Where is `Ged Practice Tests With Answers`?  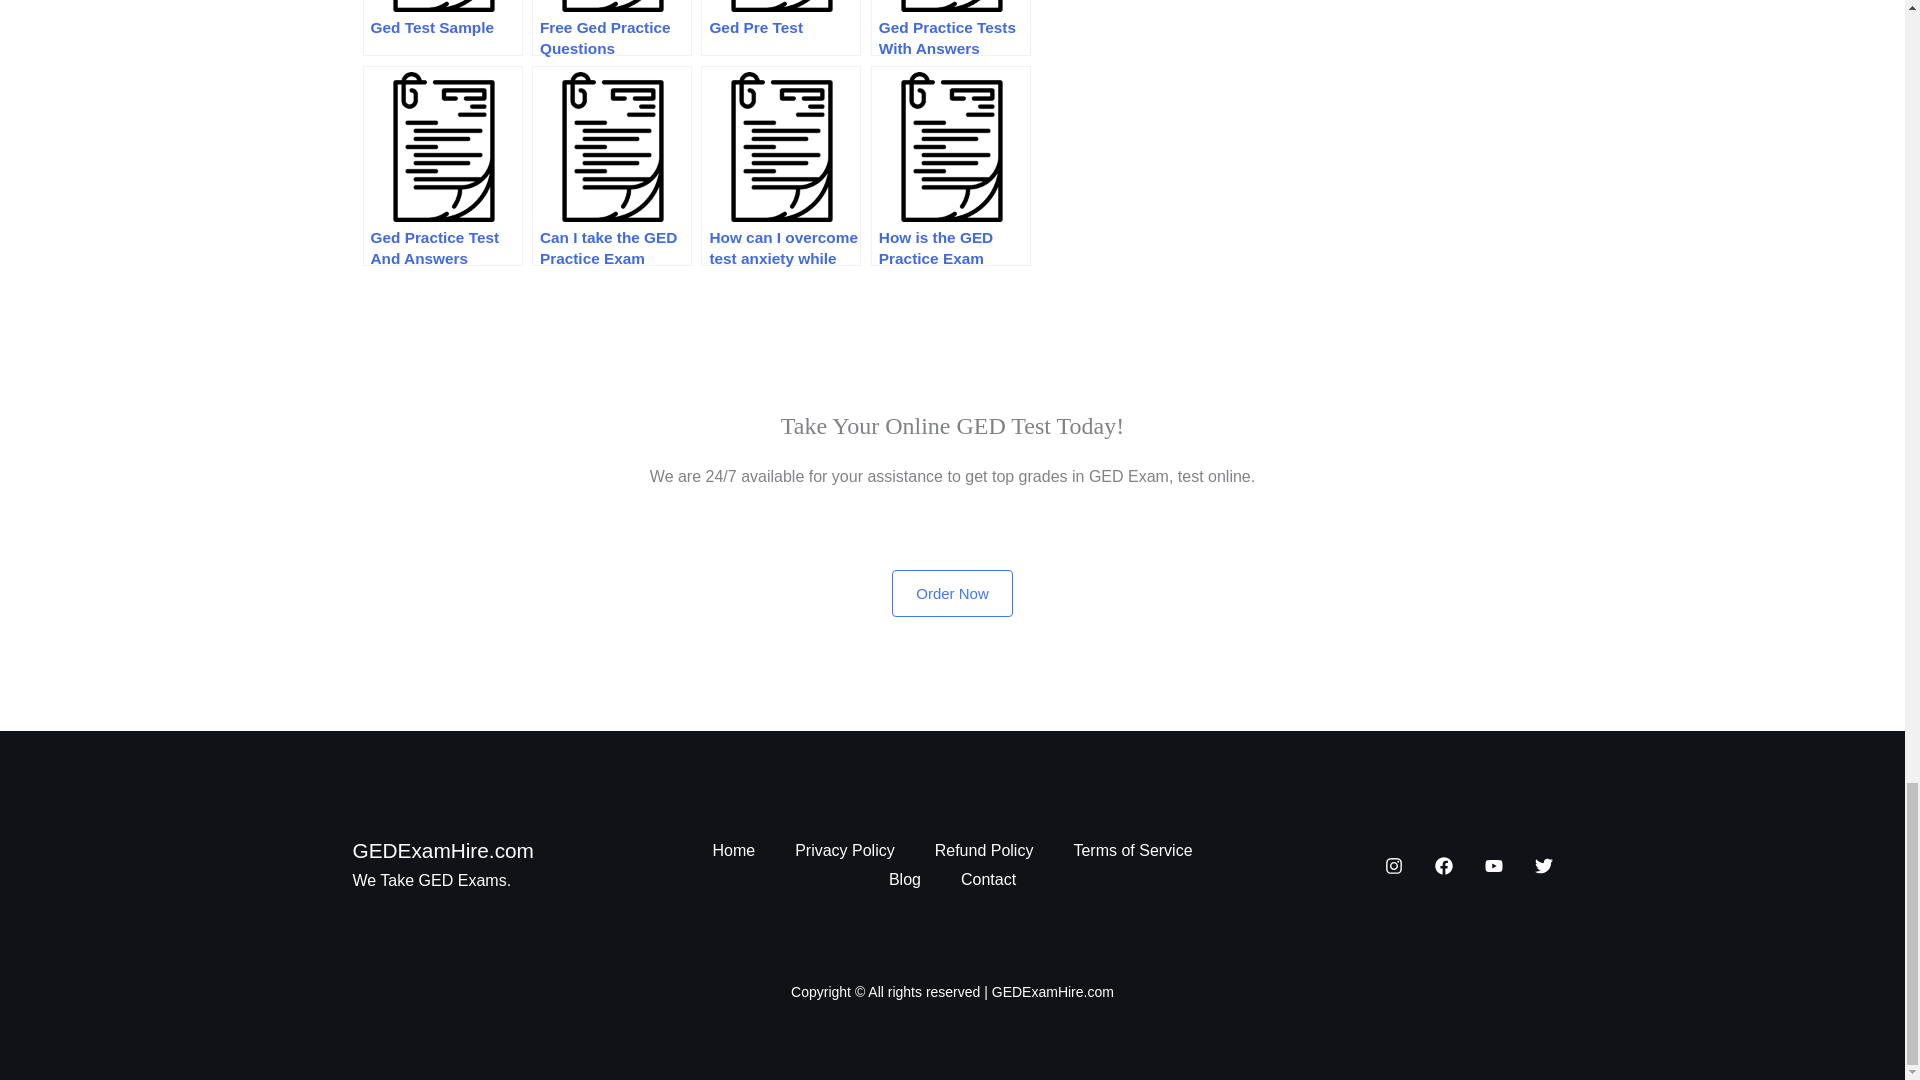 Ged Practice Tests With Answers is located at coordinates (951, 28).